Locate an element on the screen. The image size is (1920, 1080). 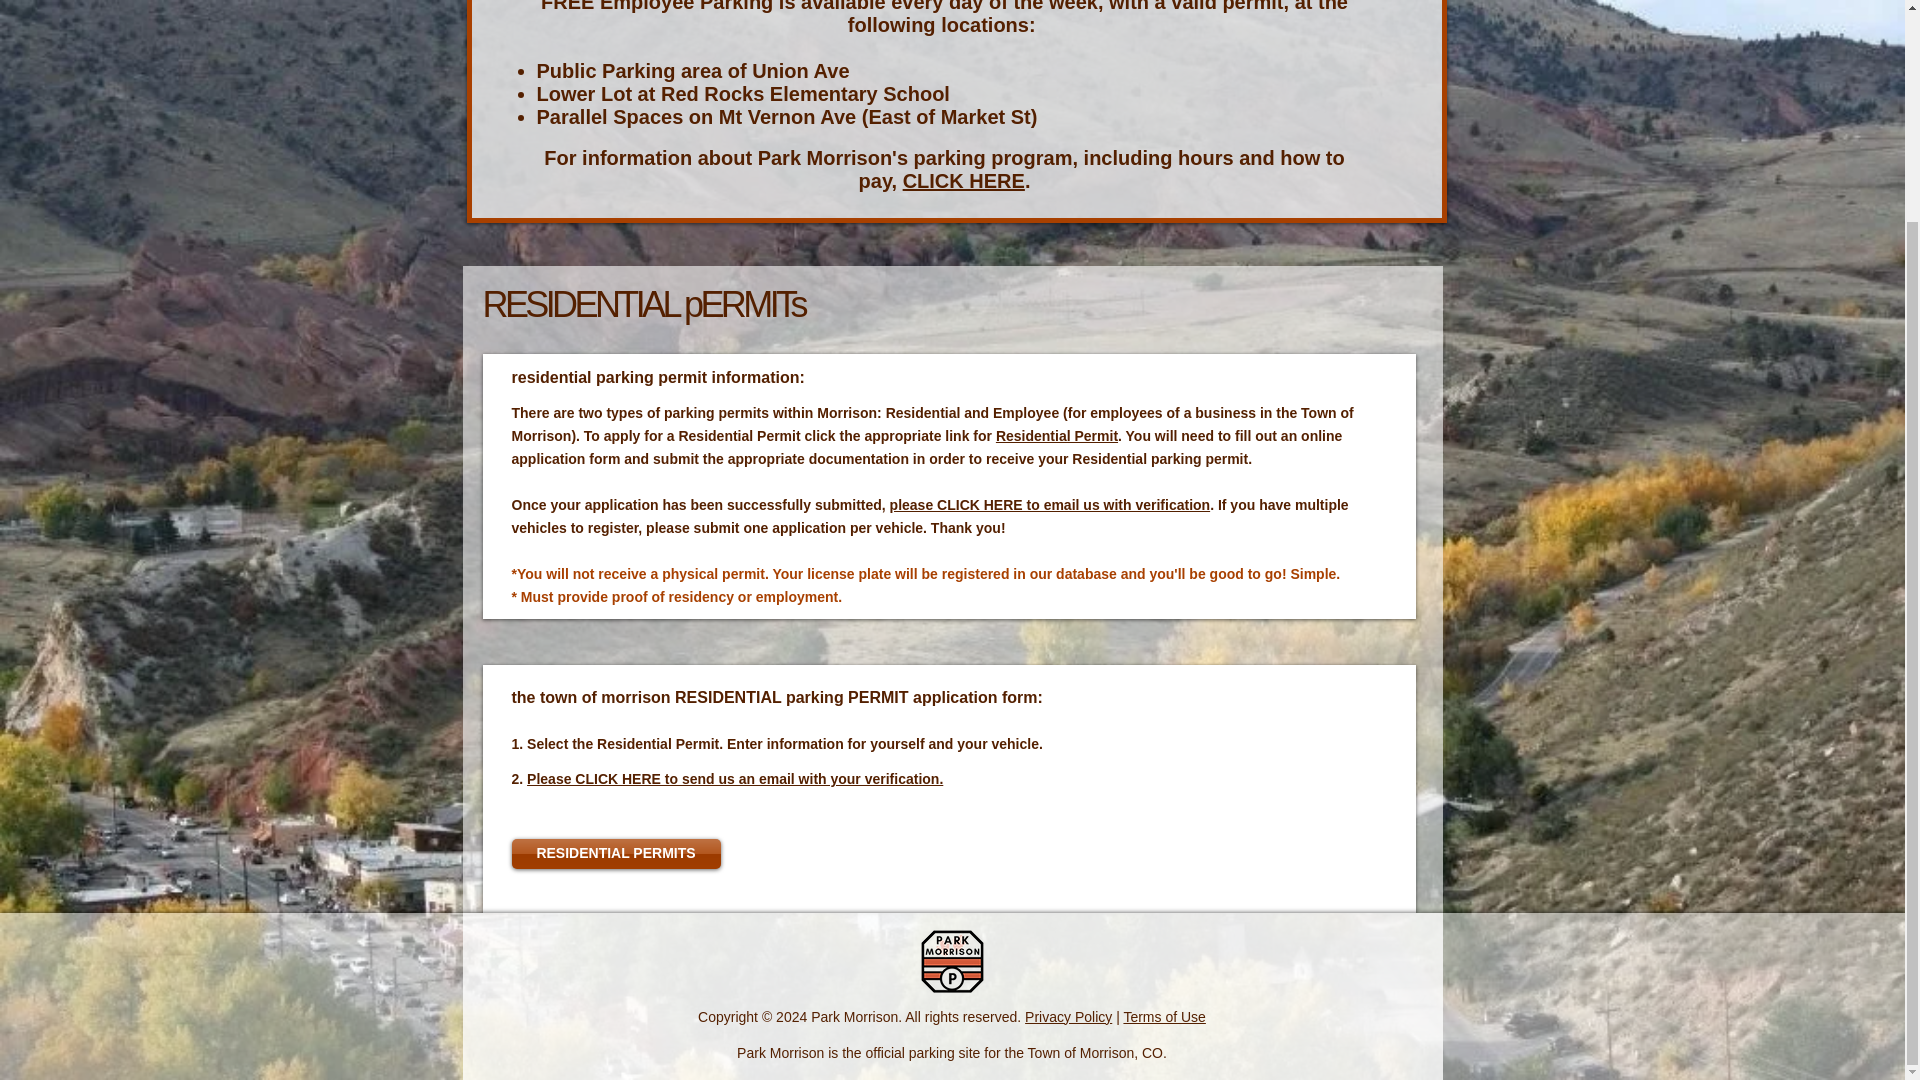
Privacy Policy is located at coordinates (1068, 1016).